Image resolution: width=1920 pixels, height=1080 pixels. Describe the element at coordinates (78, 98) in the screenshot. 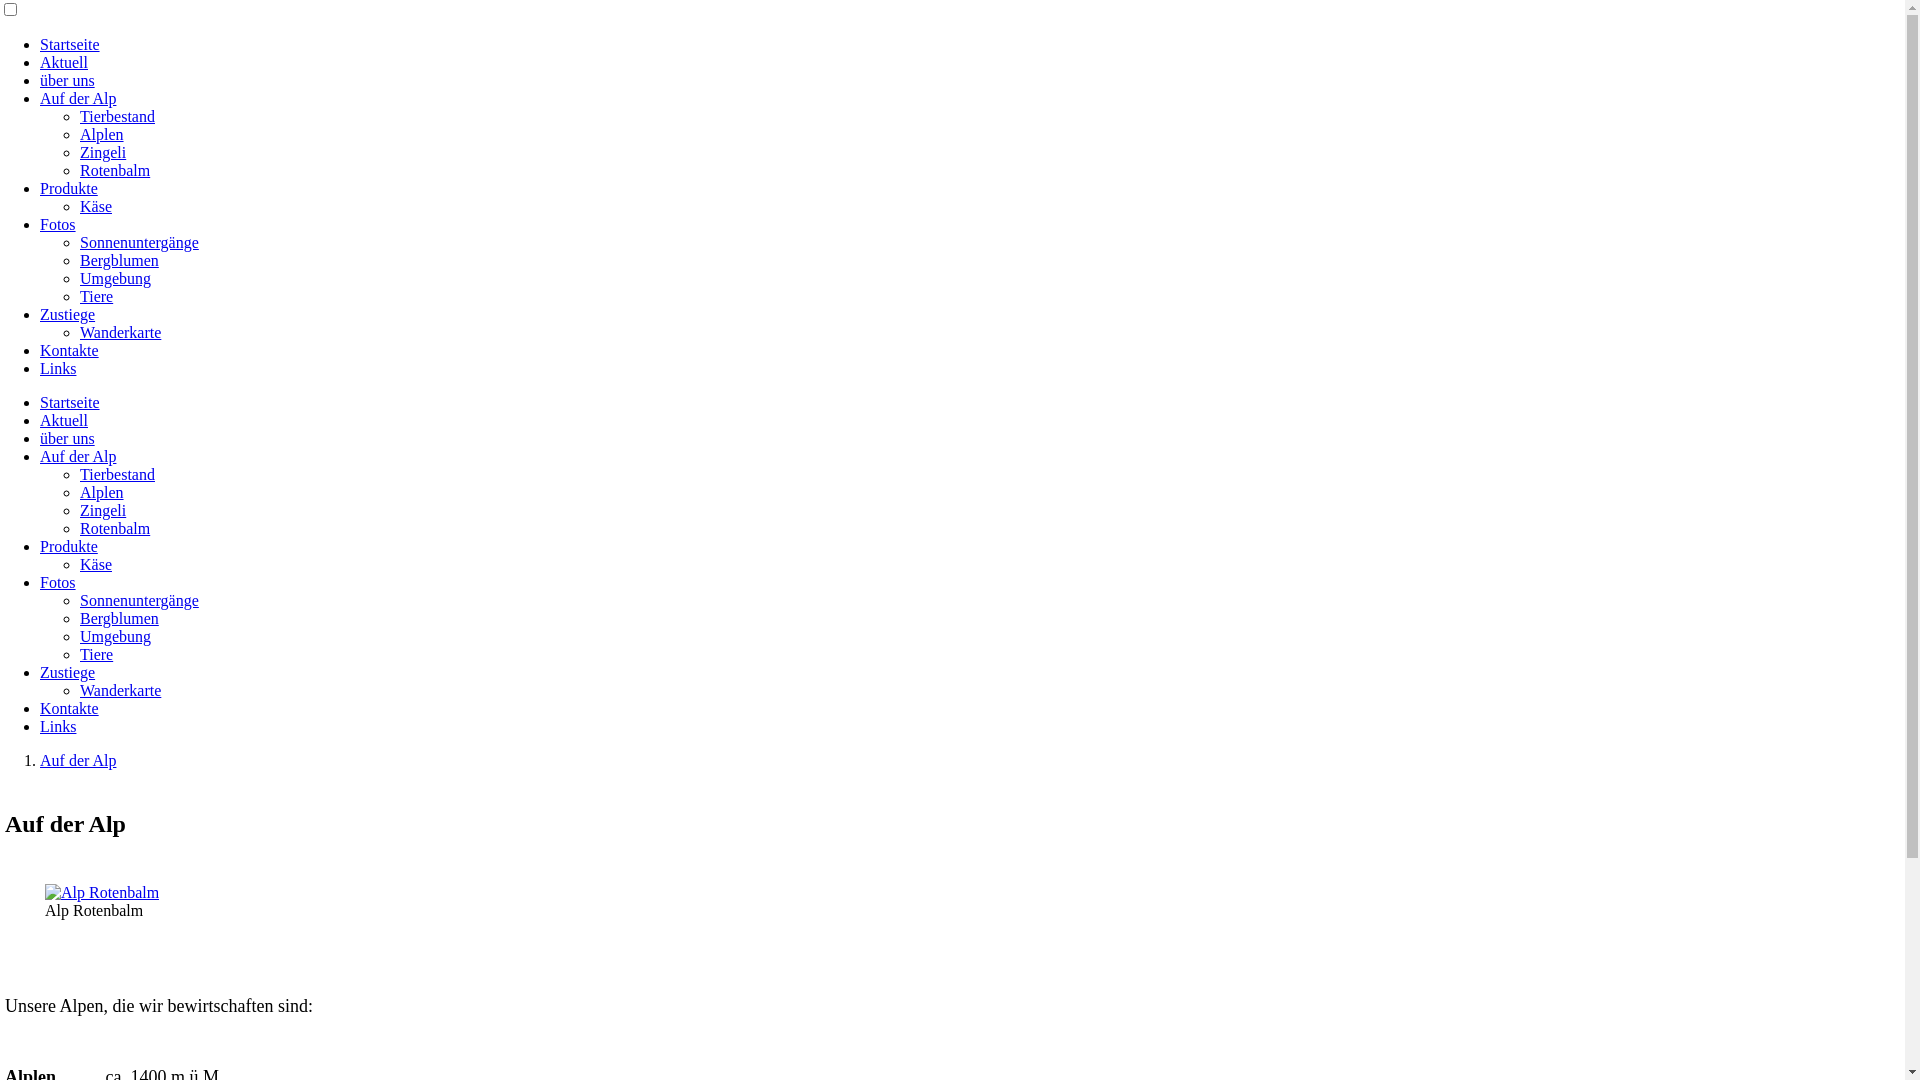

I see `Auf der Alp` at that location.